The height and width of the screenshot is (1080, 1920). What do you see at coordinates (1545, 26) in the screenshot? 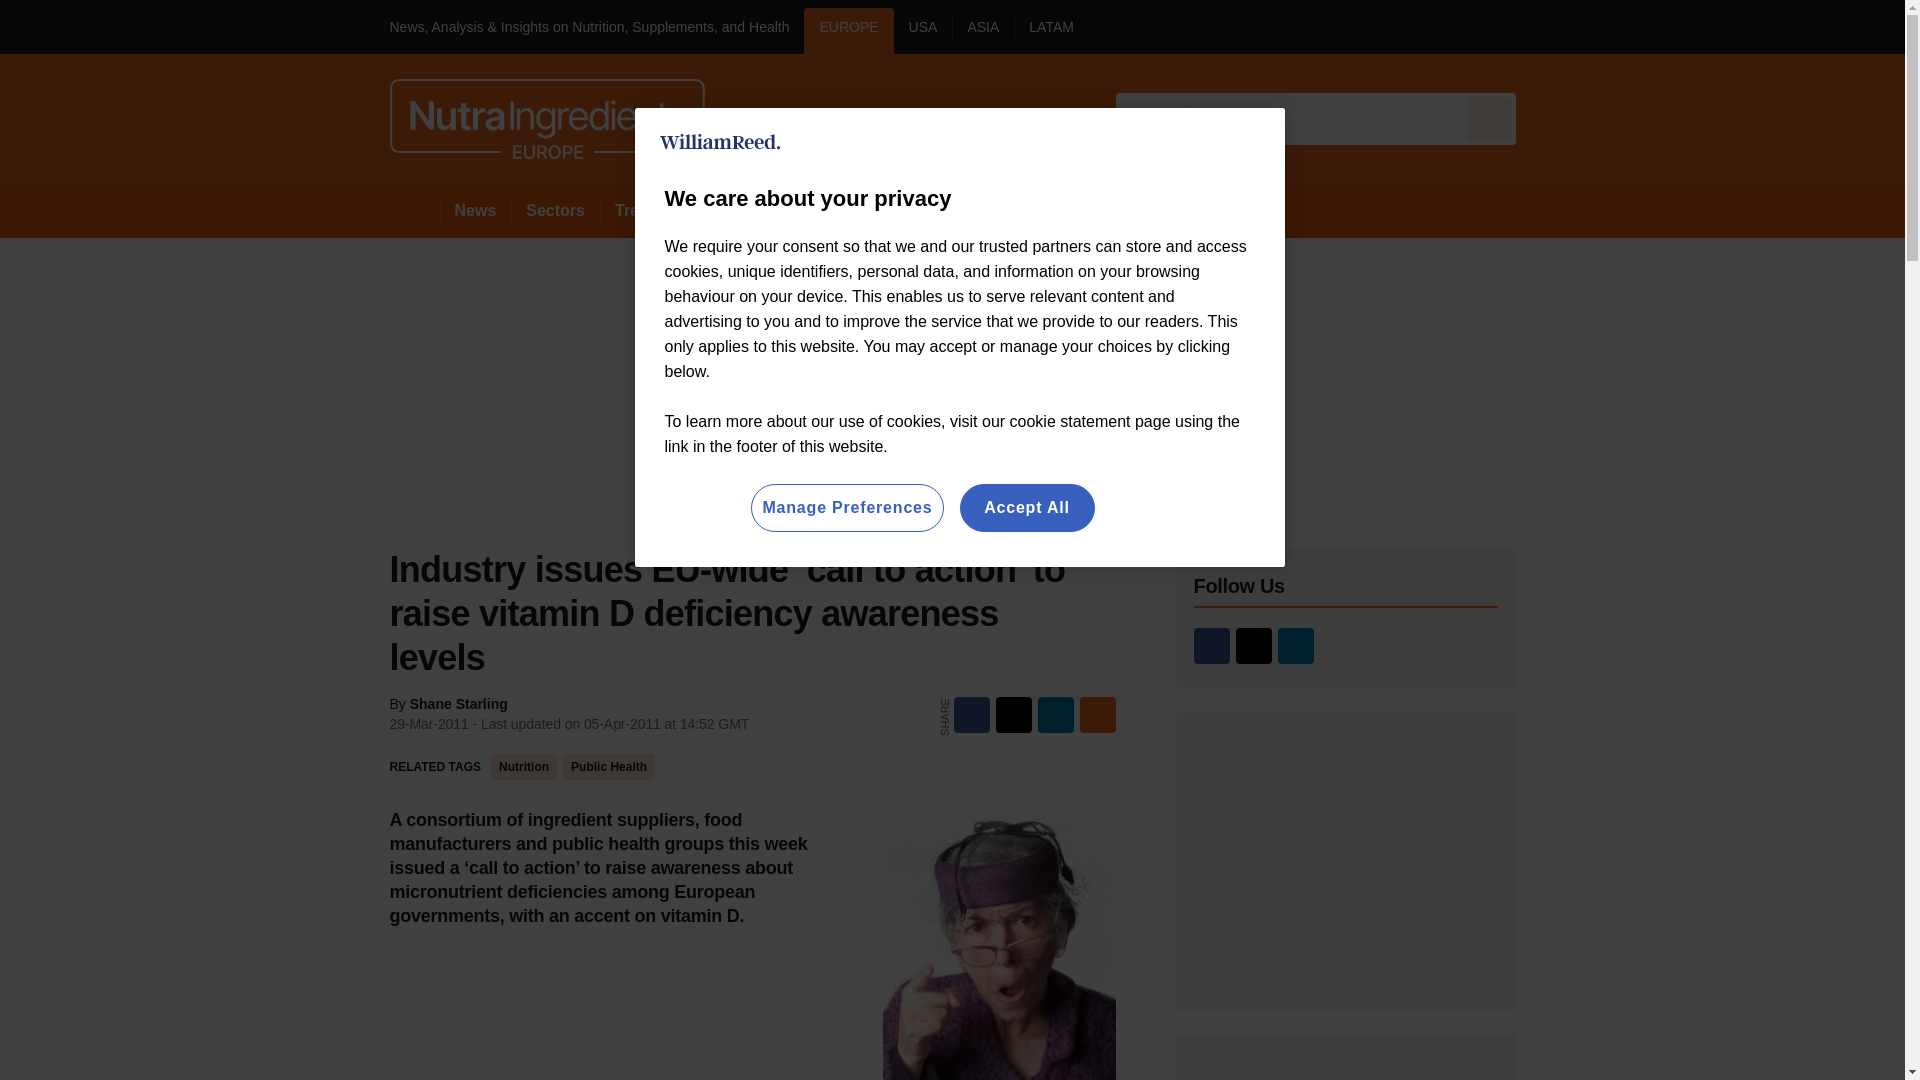
I see `Sign in` at bounding box center [1545, 26].